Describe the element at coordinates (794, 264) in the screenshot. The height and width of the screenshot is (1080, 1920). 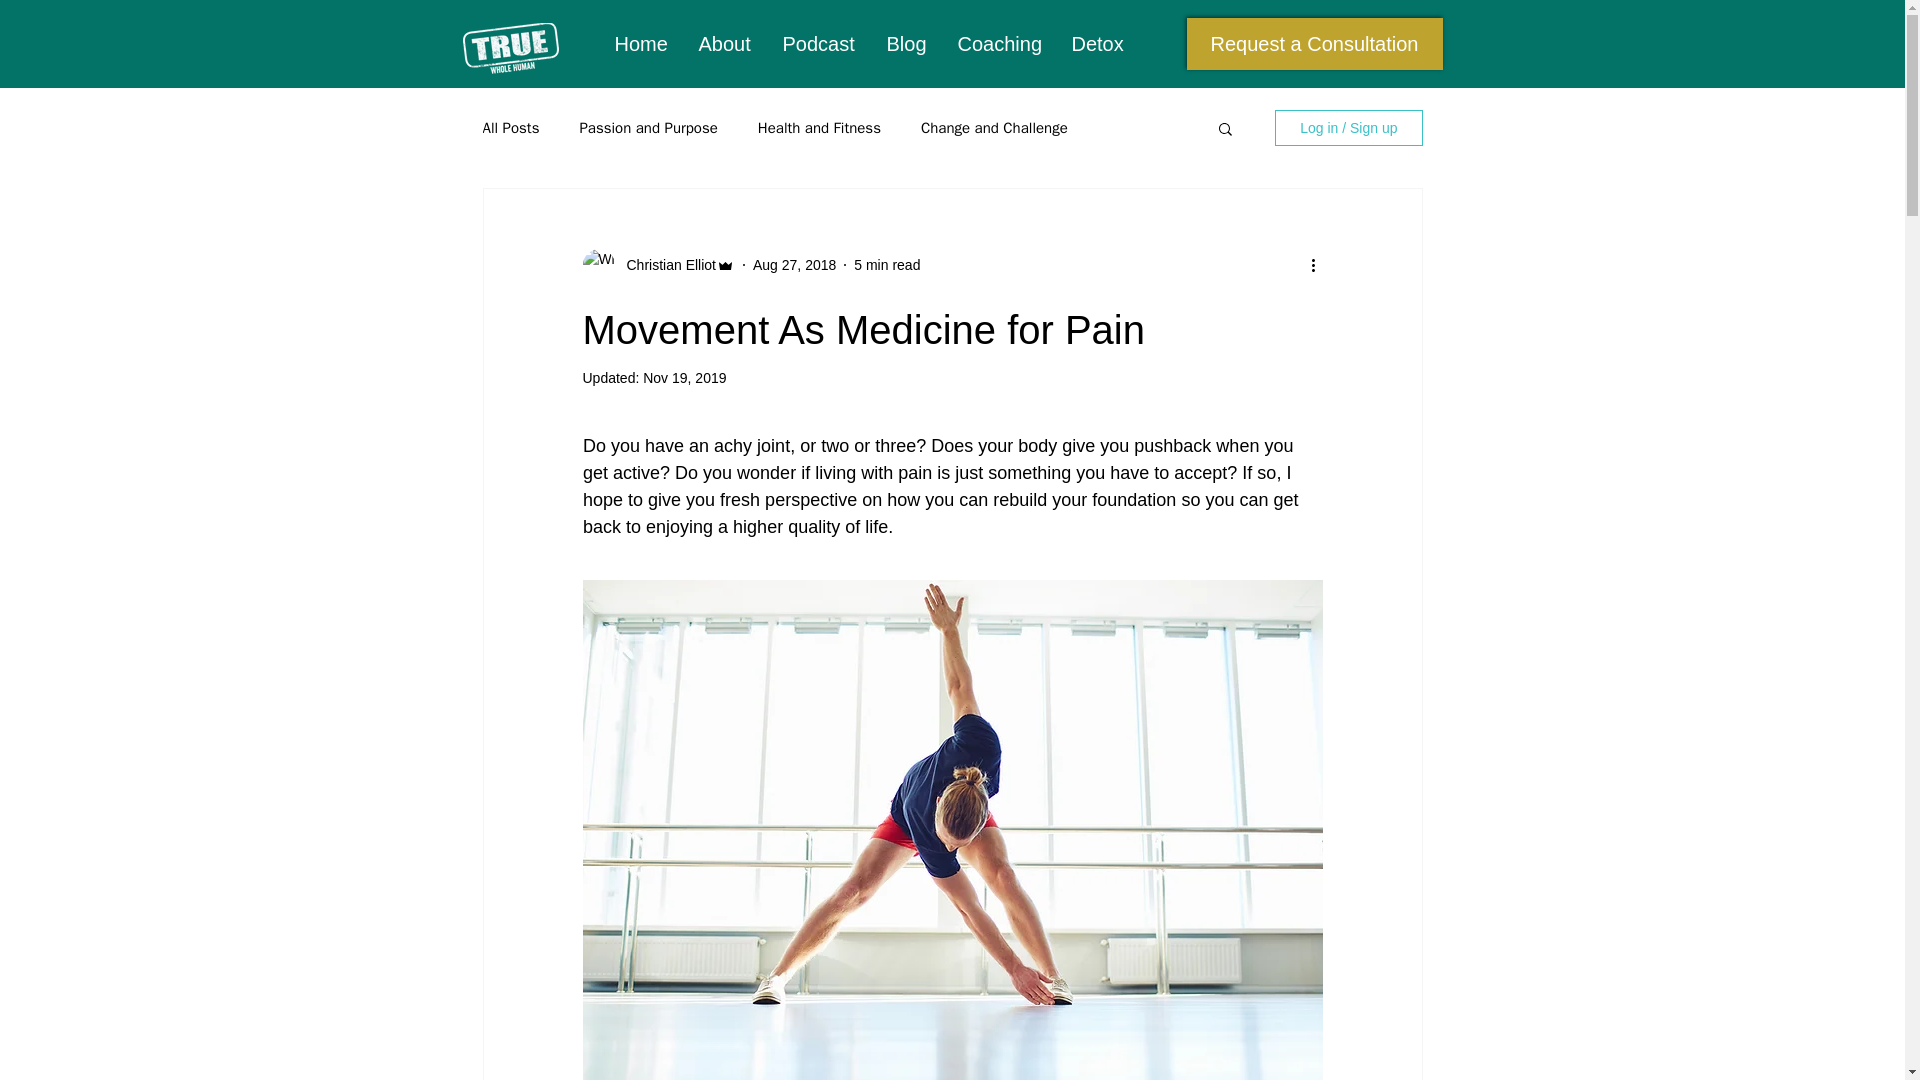
I see `Aug 27, 2018` at that location.